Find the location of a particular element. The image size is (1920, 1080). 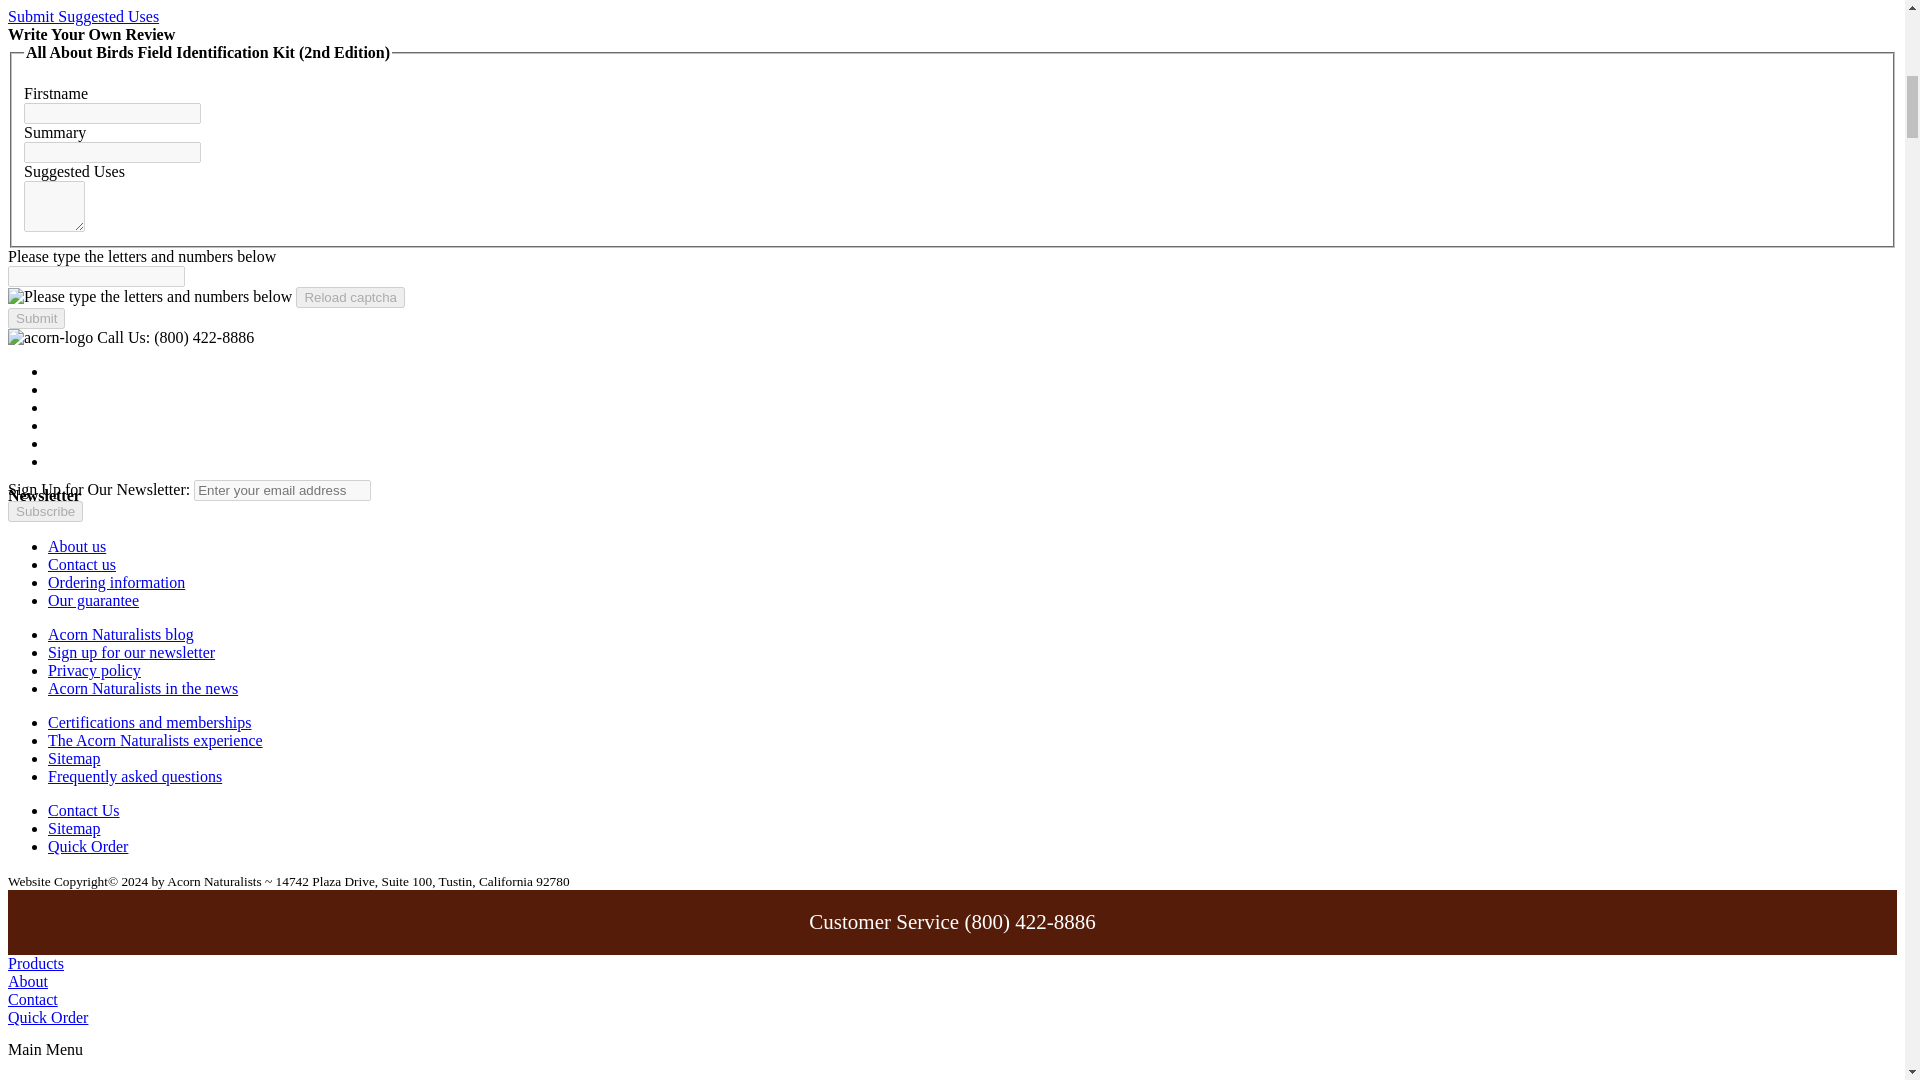

Reload captcha is located at coordinates (350, 297).